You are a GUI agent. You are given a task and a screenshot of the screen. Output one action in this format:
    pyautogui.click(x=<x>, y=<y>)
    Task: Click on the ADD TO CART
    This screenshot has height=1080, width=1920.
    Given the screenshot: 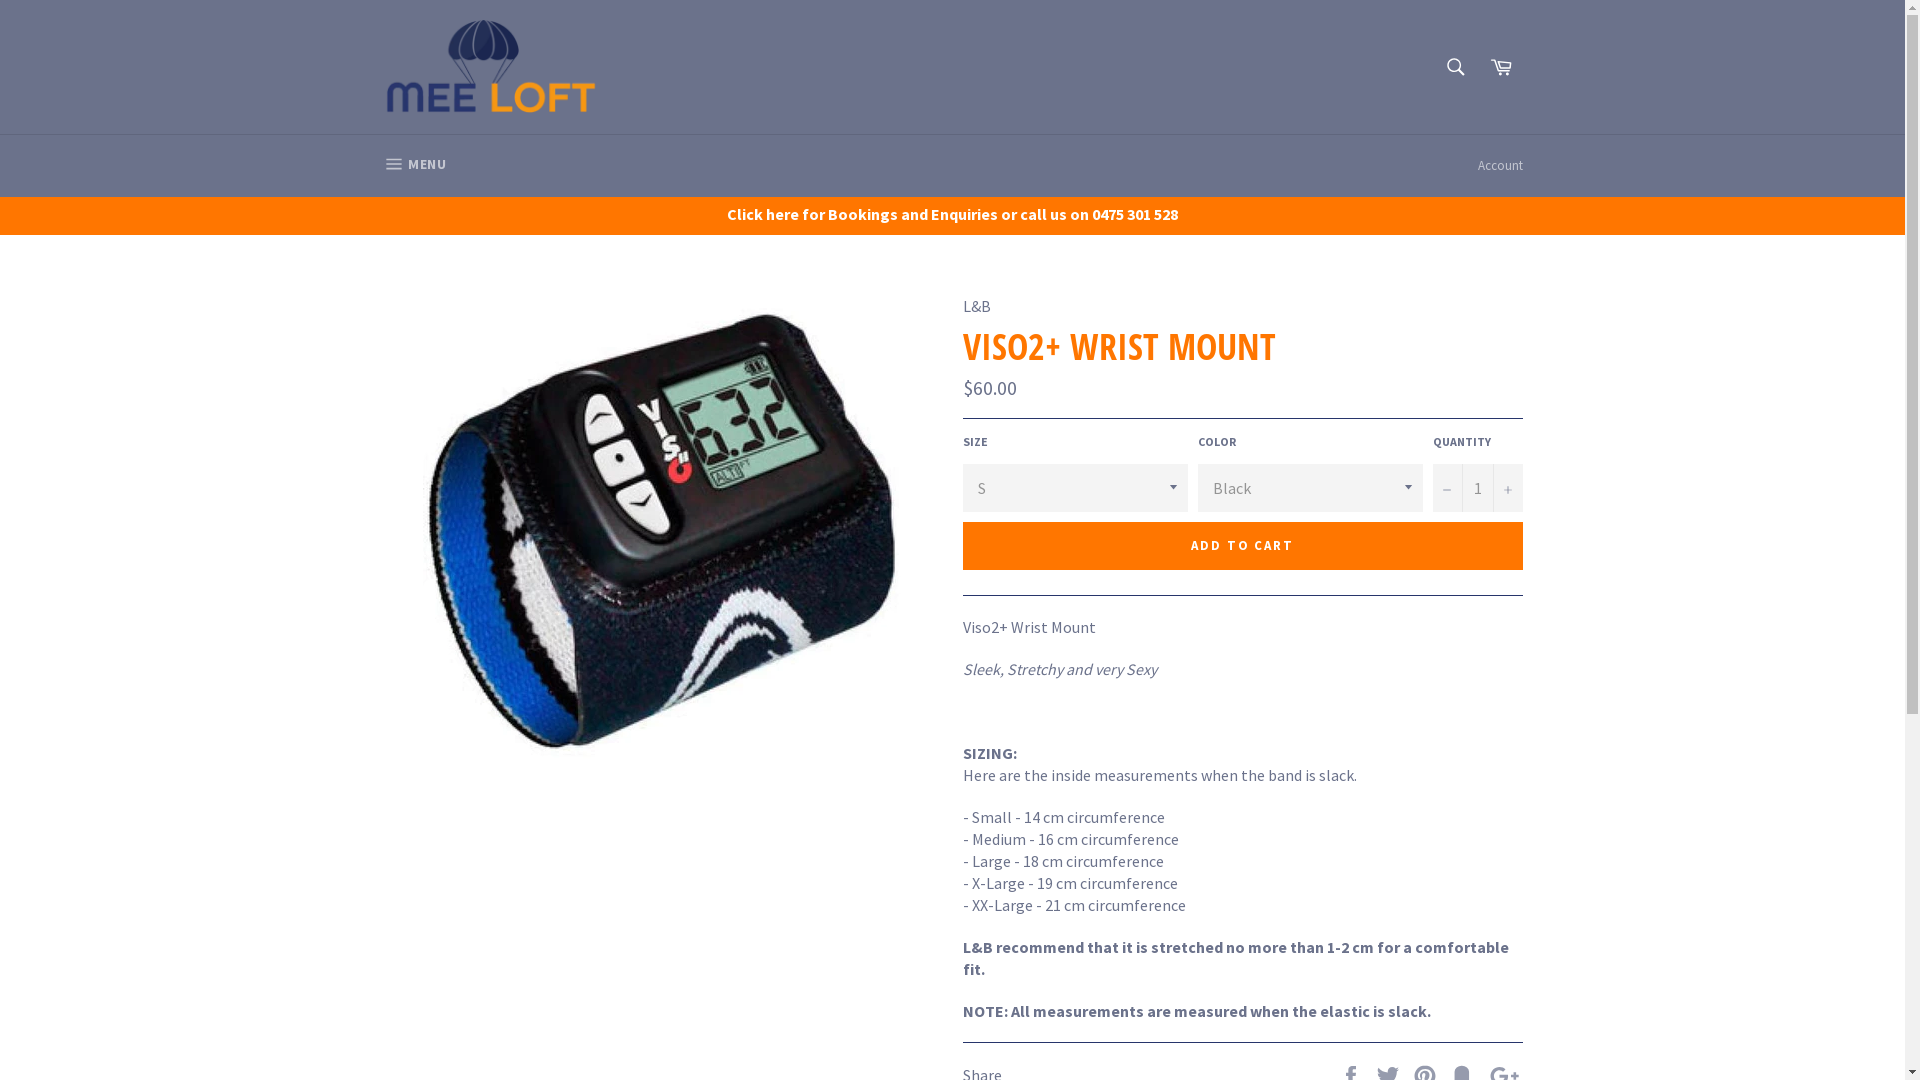 What is the action you would take?
    pyautogui.click(x=1242, y=546)
    